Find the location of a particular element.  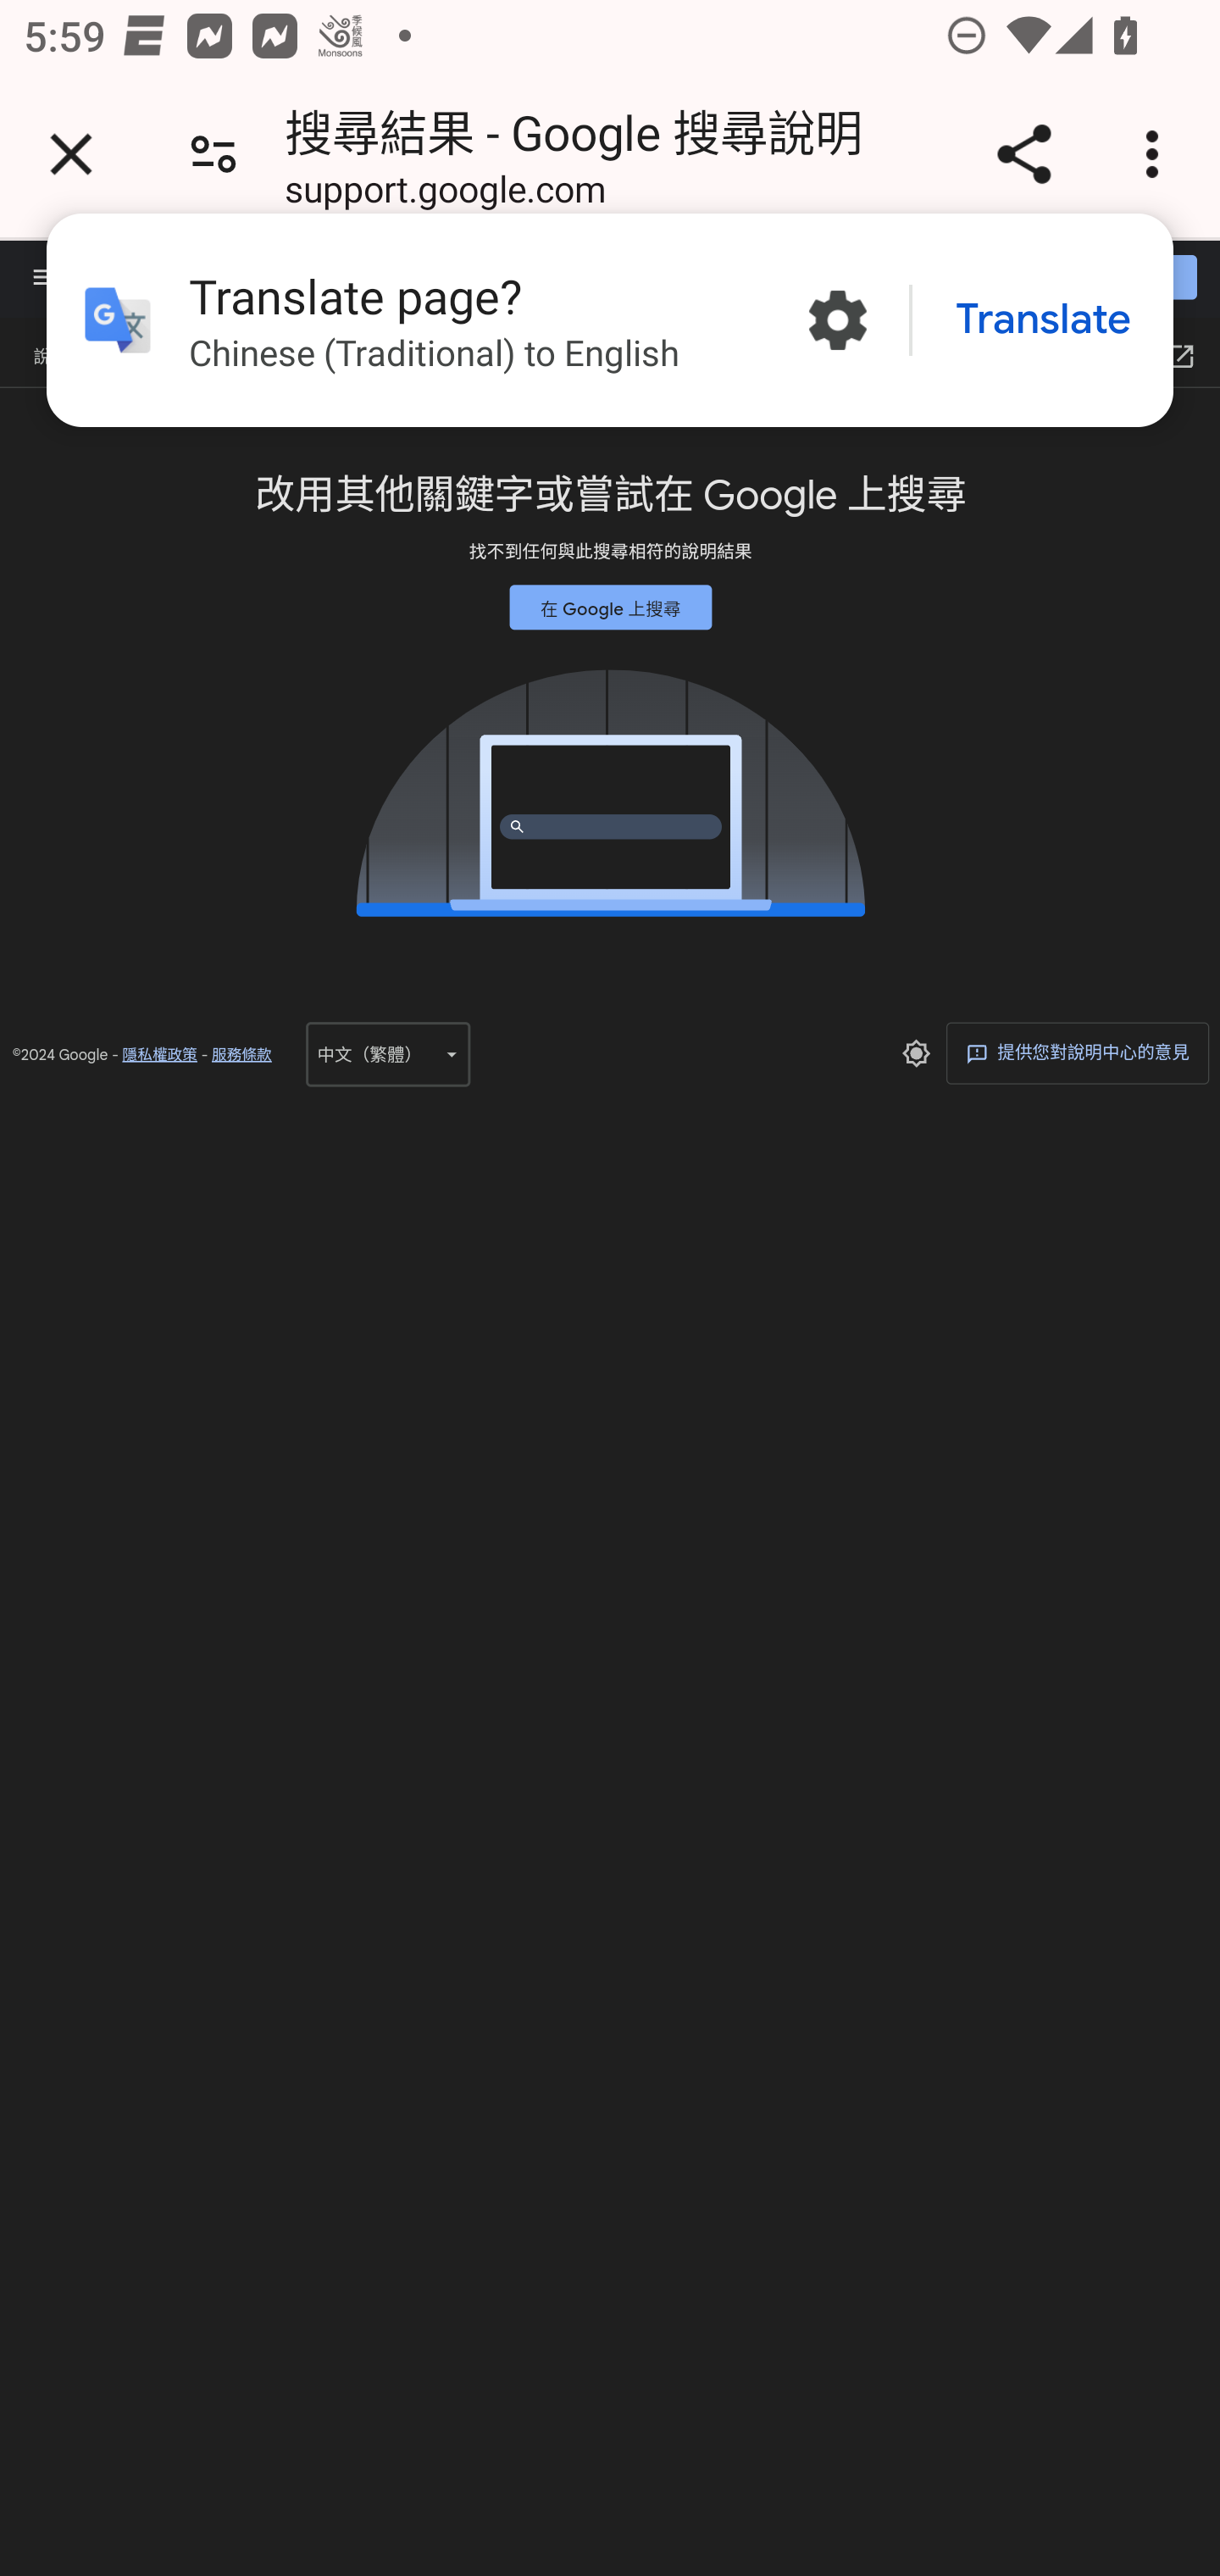

Close tab is located at coordinates (71, 154).